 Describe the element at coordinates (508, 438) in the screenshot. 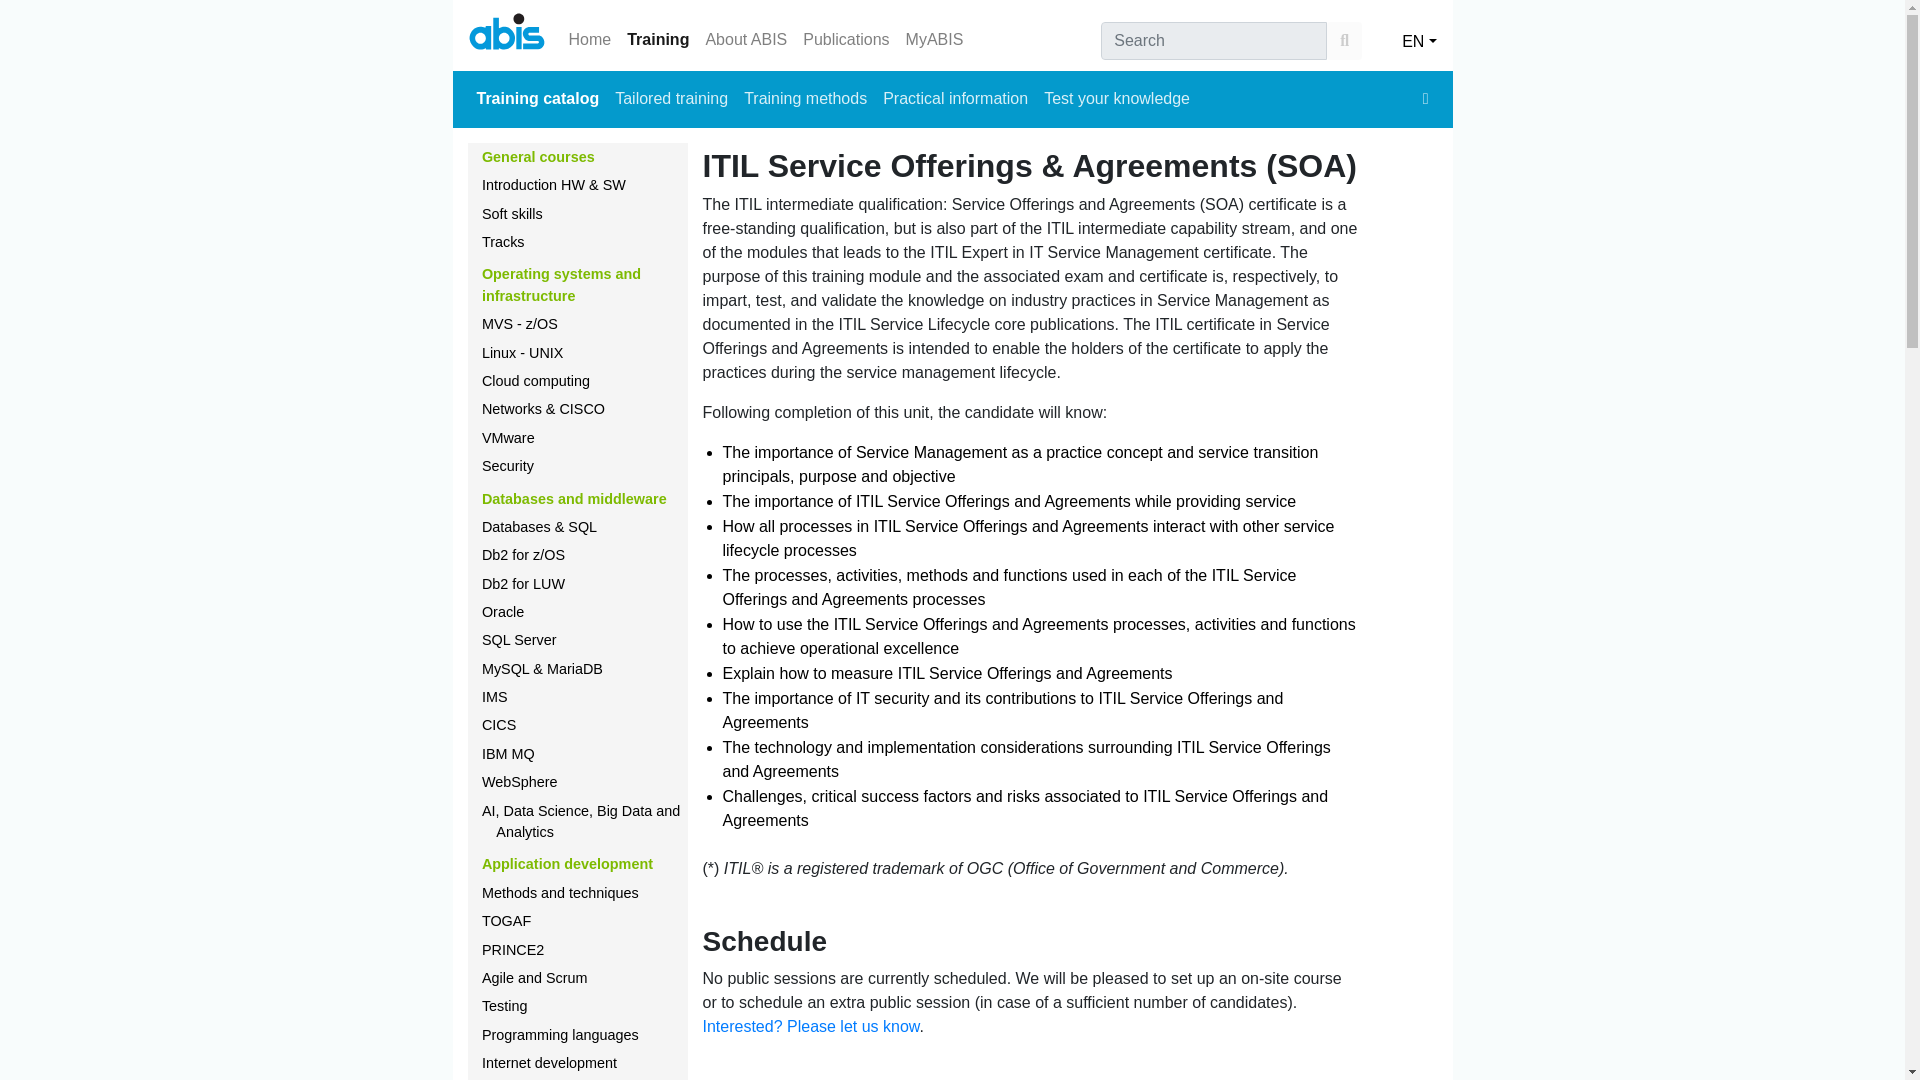

I see `VMware` at that location.